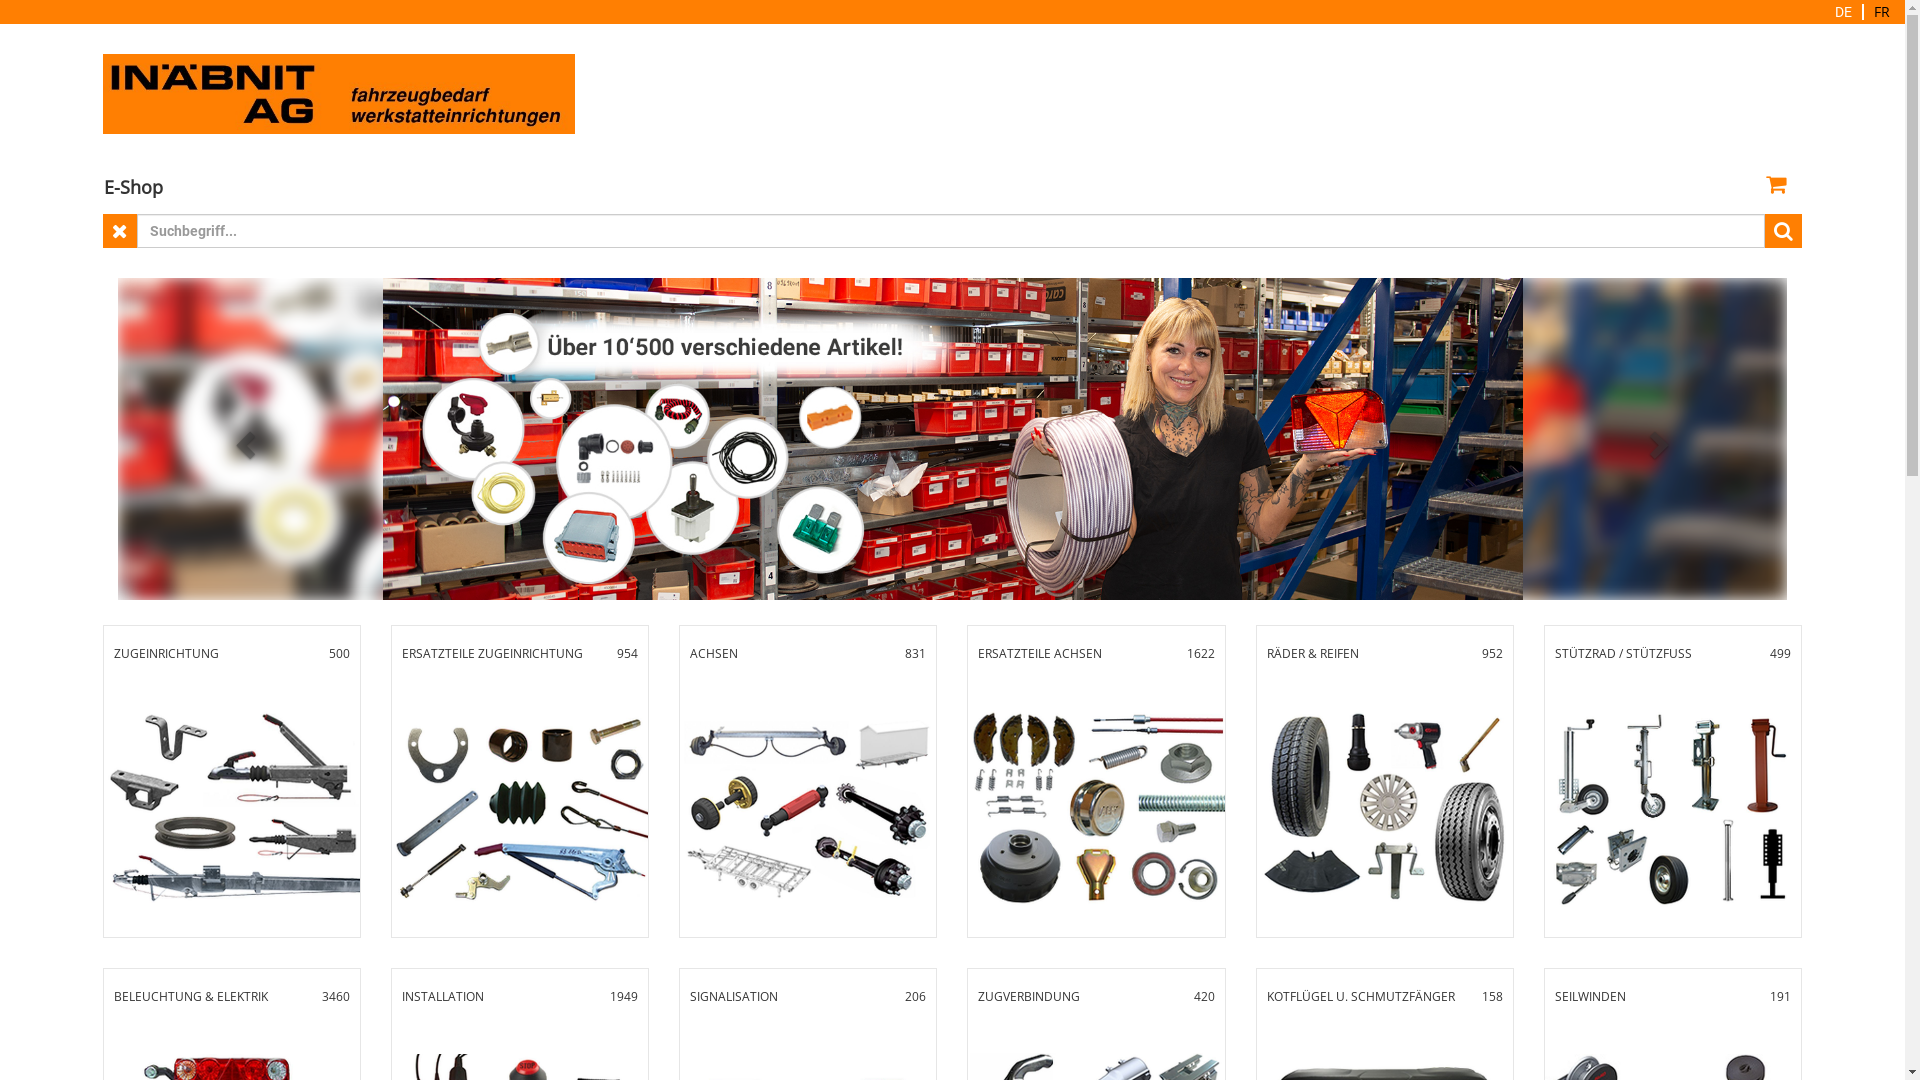 Image resolution: width=1920 pixels, height=1080 pixels. What do you see at coordinates (1662, 439) in the screenshot?
I see `next` at bounding box center [1662, 439].